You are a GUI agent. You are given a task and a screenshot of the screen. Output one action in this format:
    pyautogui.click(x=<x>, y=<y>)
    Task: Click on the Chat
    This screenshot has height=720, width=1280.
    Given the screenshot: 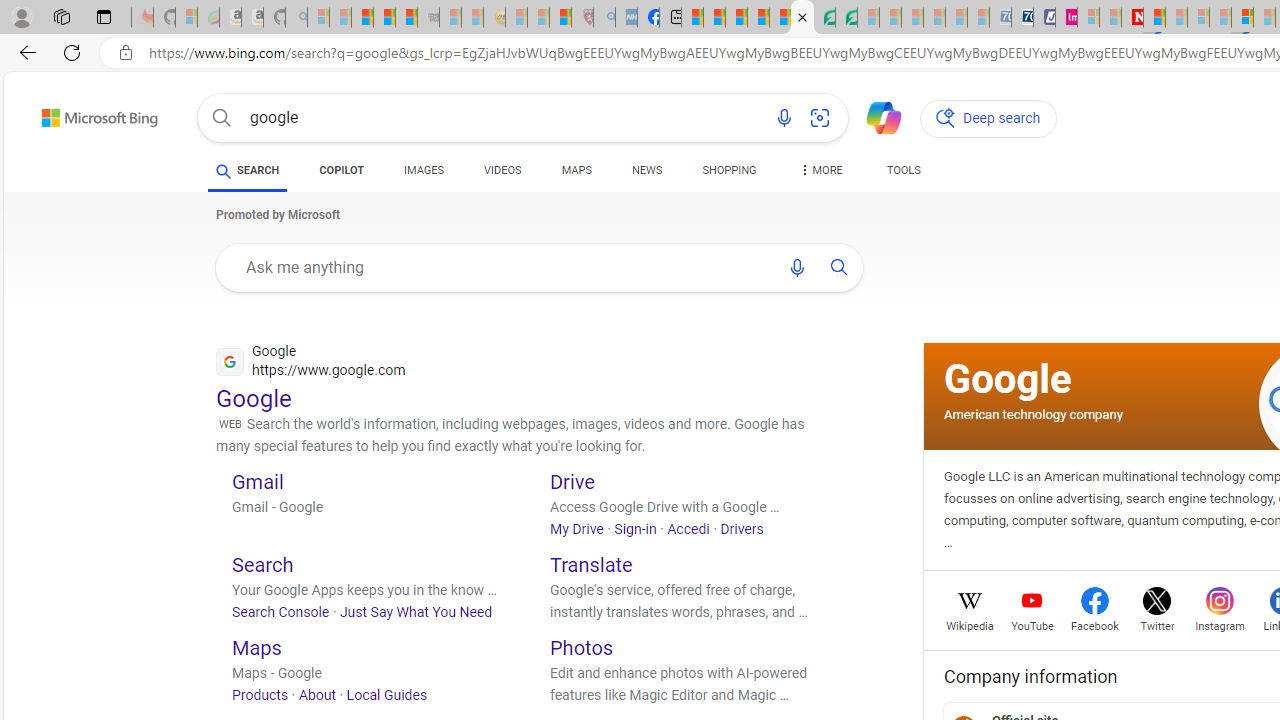 What is the action you would take?
    pyautogui.click(x=875, y=116)
    